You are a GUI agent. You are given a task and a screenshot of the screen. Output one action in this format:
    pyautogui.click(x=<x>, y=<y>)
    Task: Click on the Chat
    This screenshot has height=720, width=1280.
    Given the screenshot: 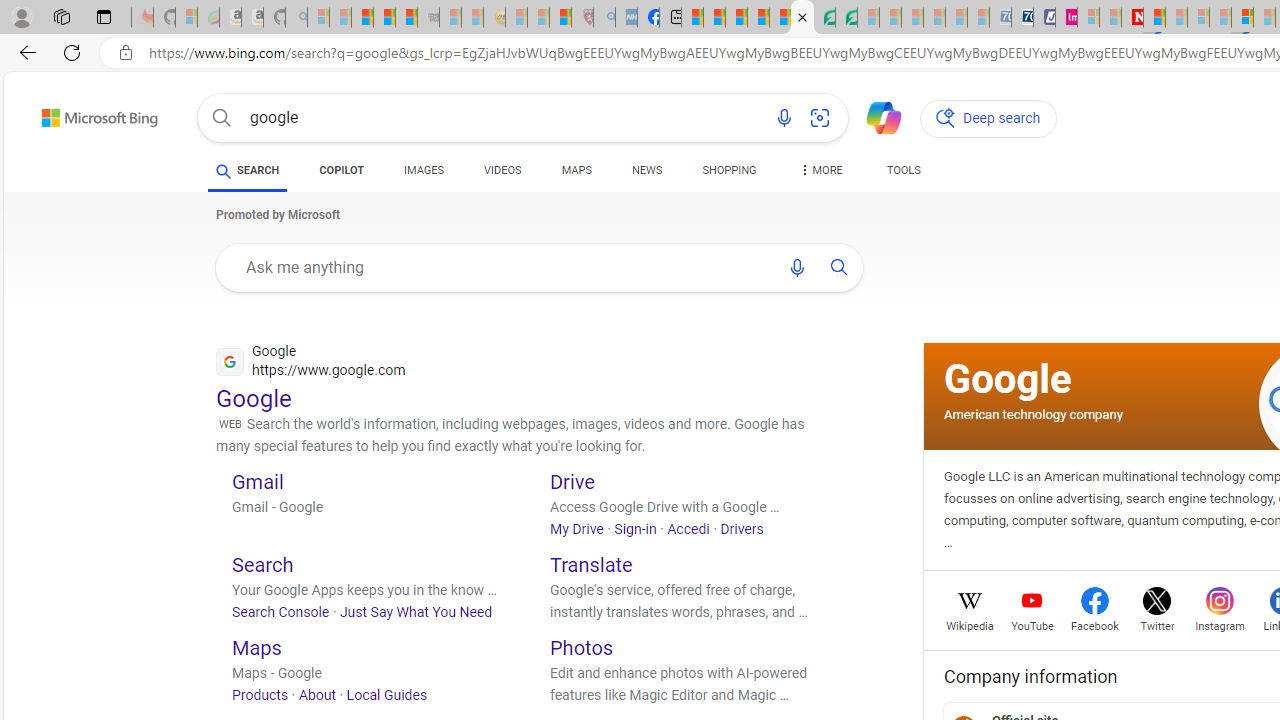 What is the action you would take?
    pyautogui.click(x=875, y=116)
    